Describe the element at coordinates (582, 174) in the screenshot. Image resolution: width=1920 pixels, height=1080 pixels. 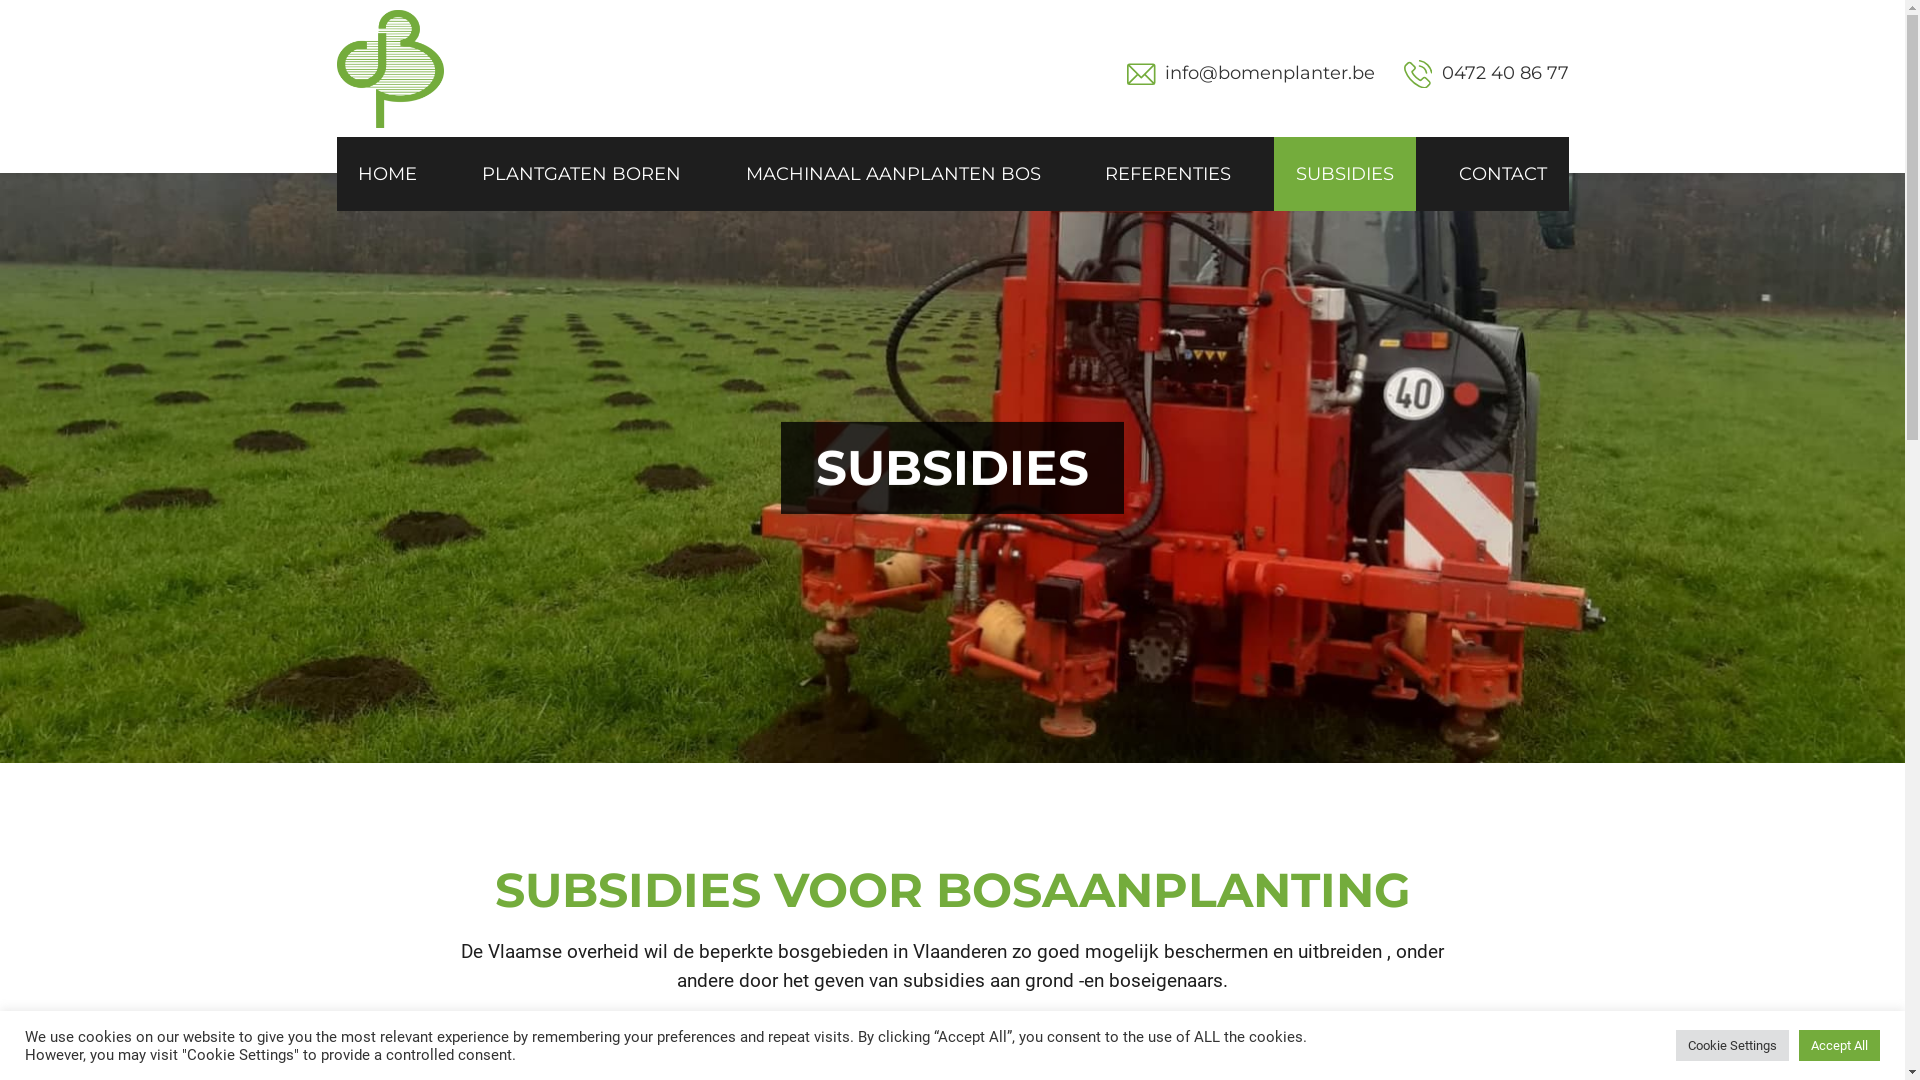
I see `PLANTGATEN BOREN` at that location.